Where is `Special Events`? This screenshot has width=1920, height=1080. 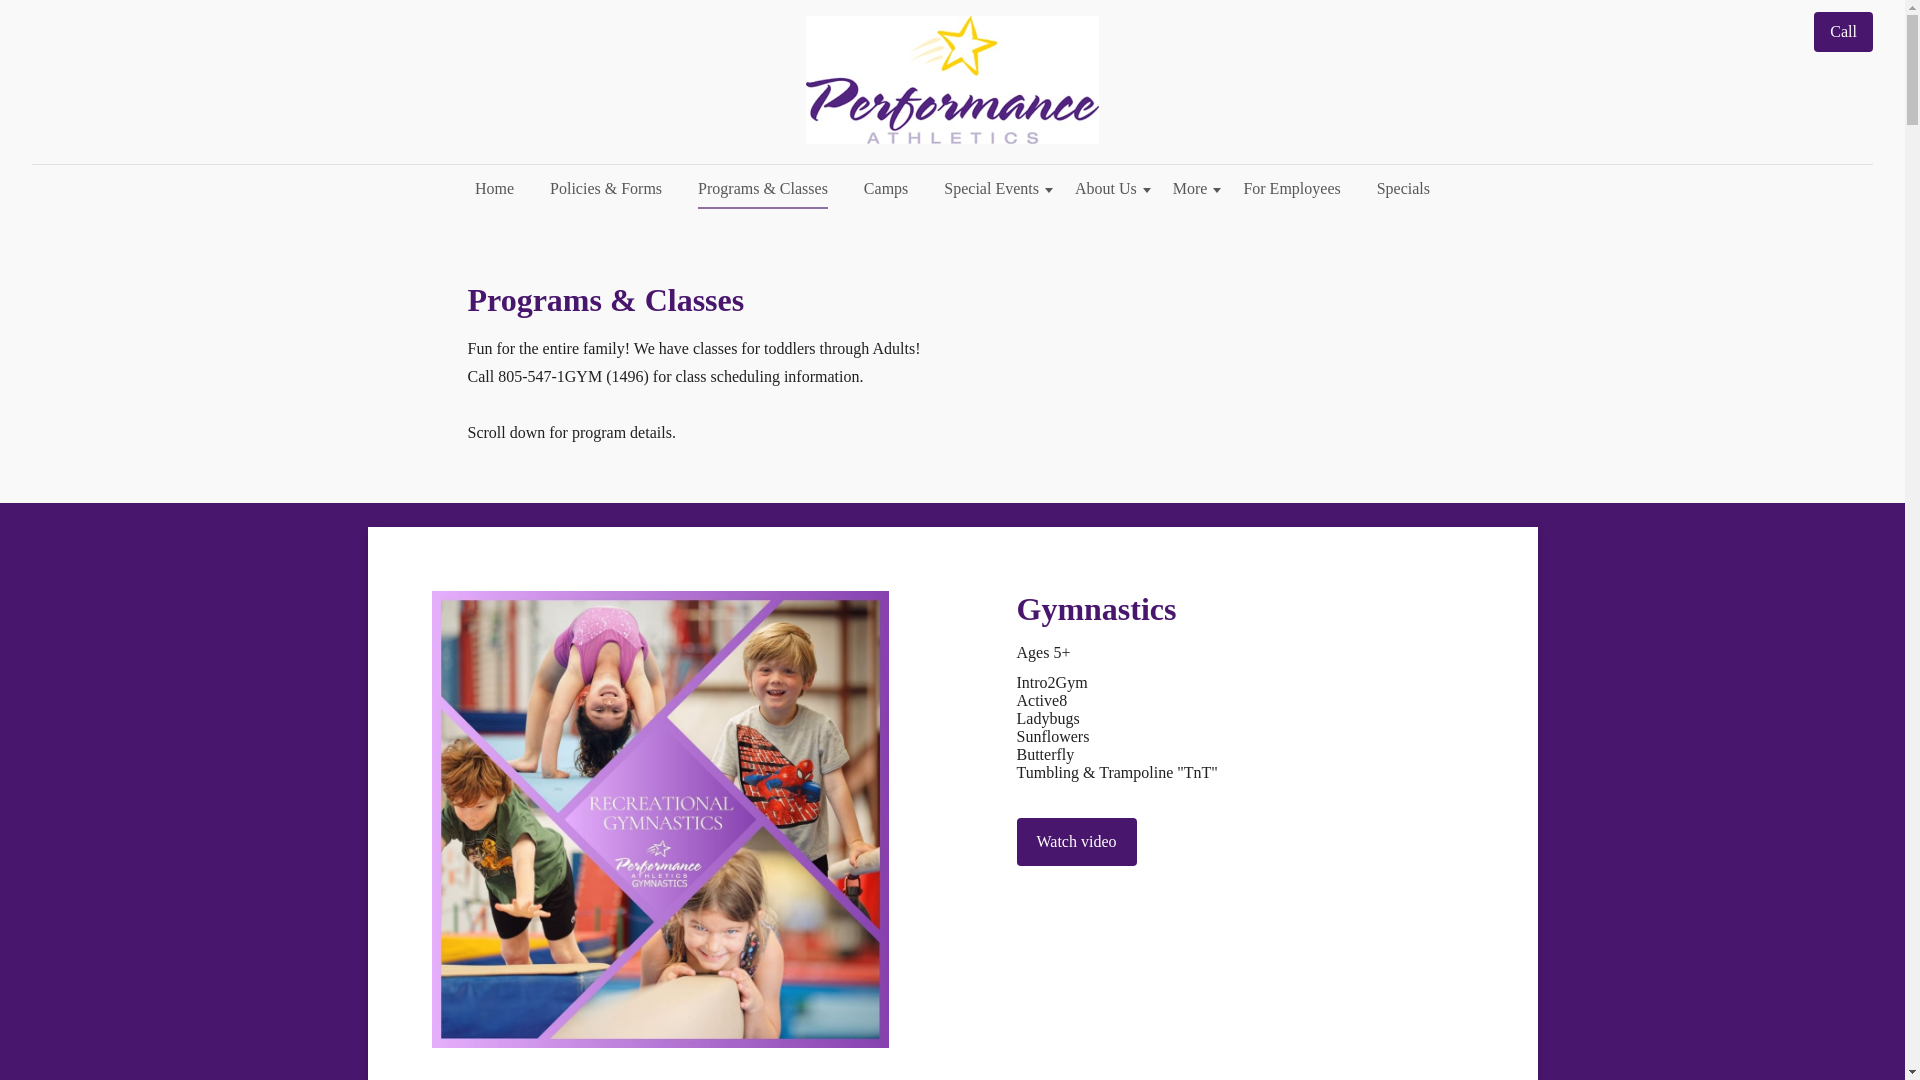
Special Events is located at coordinates (990, 188).